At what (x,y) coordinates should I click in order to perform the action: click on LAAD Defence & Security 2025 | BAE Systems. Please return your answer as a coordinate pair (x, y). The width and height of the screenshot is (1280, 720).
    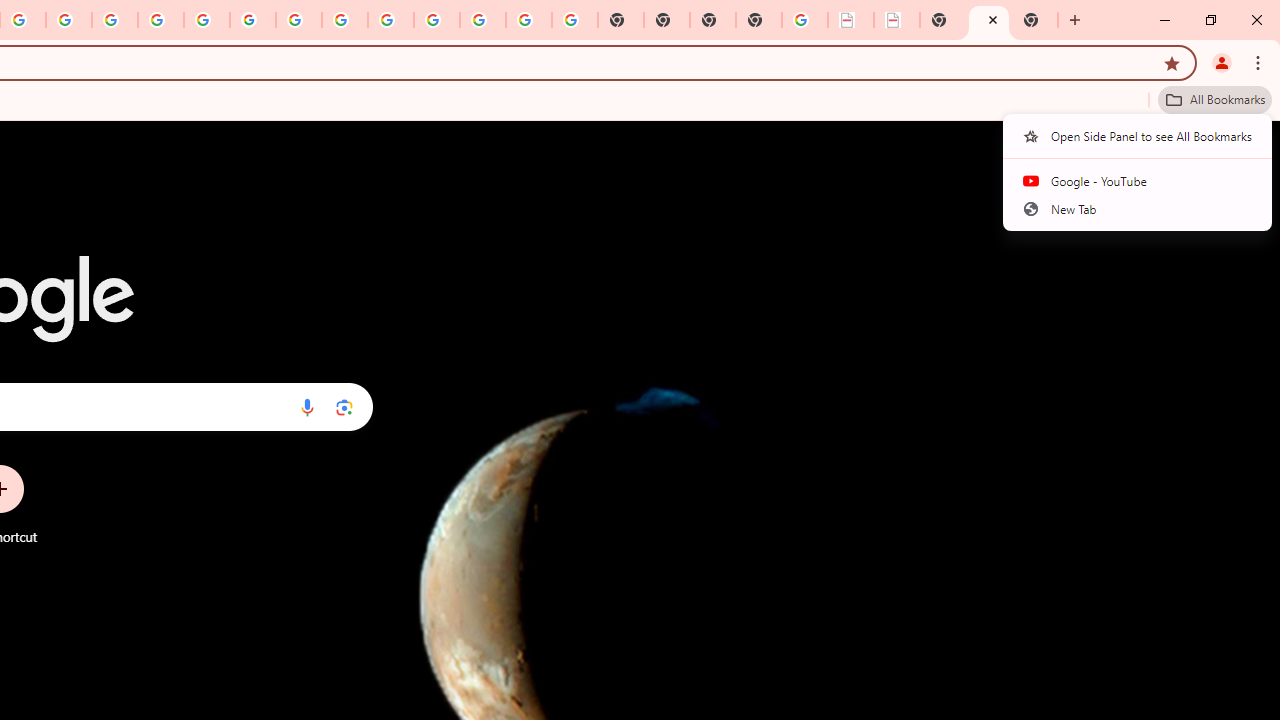
    Looking at the image, I should click on (851, 20).